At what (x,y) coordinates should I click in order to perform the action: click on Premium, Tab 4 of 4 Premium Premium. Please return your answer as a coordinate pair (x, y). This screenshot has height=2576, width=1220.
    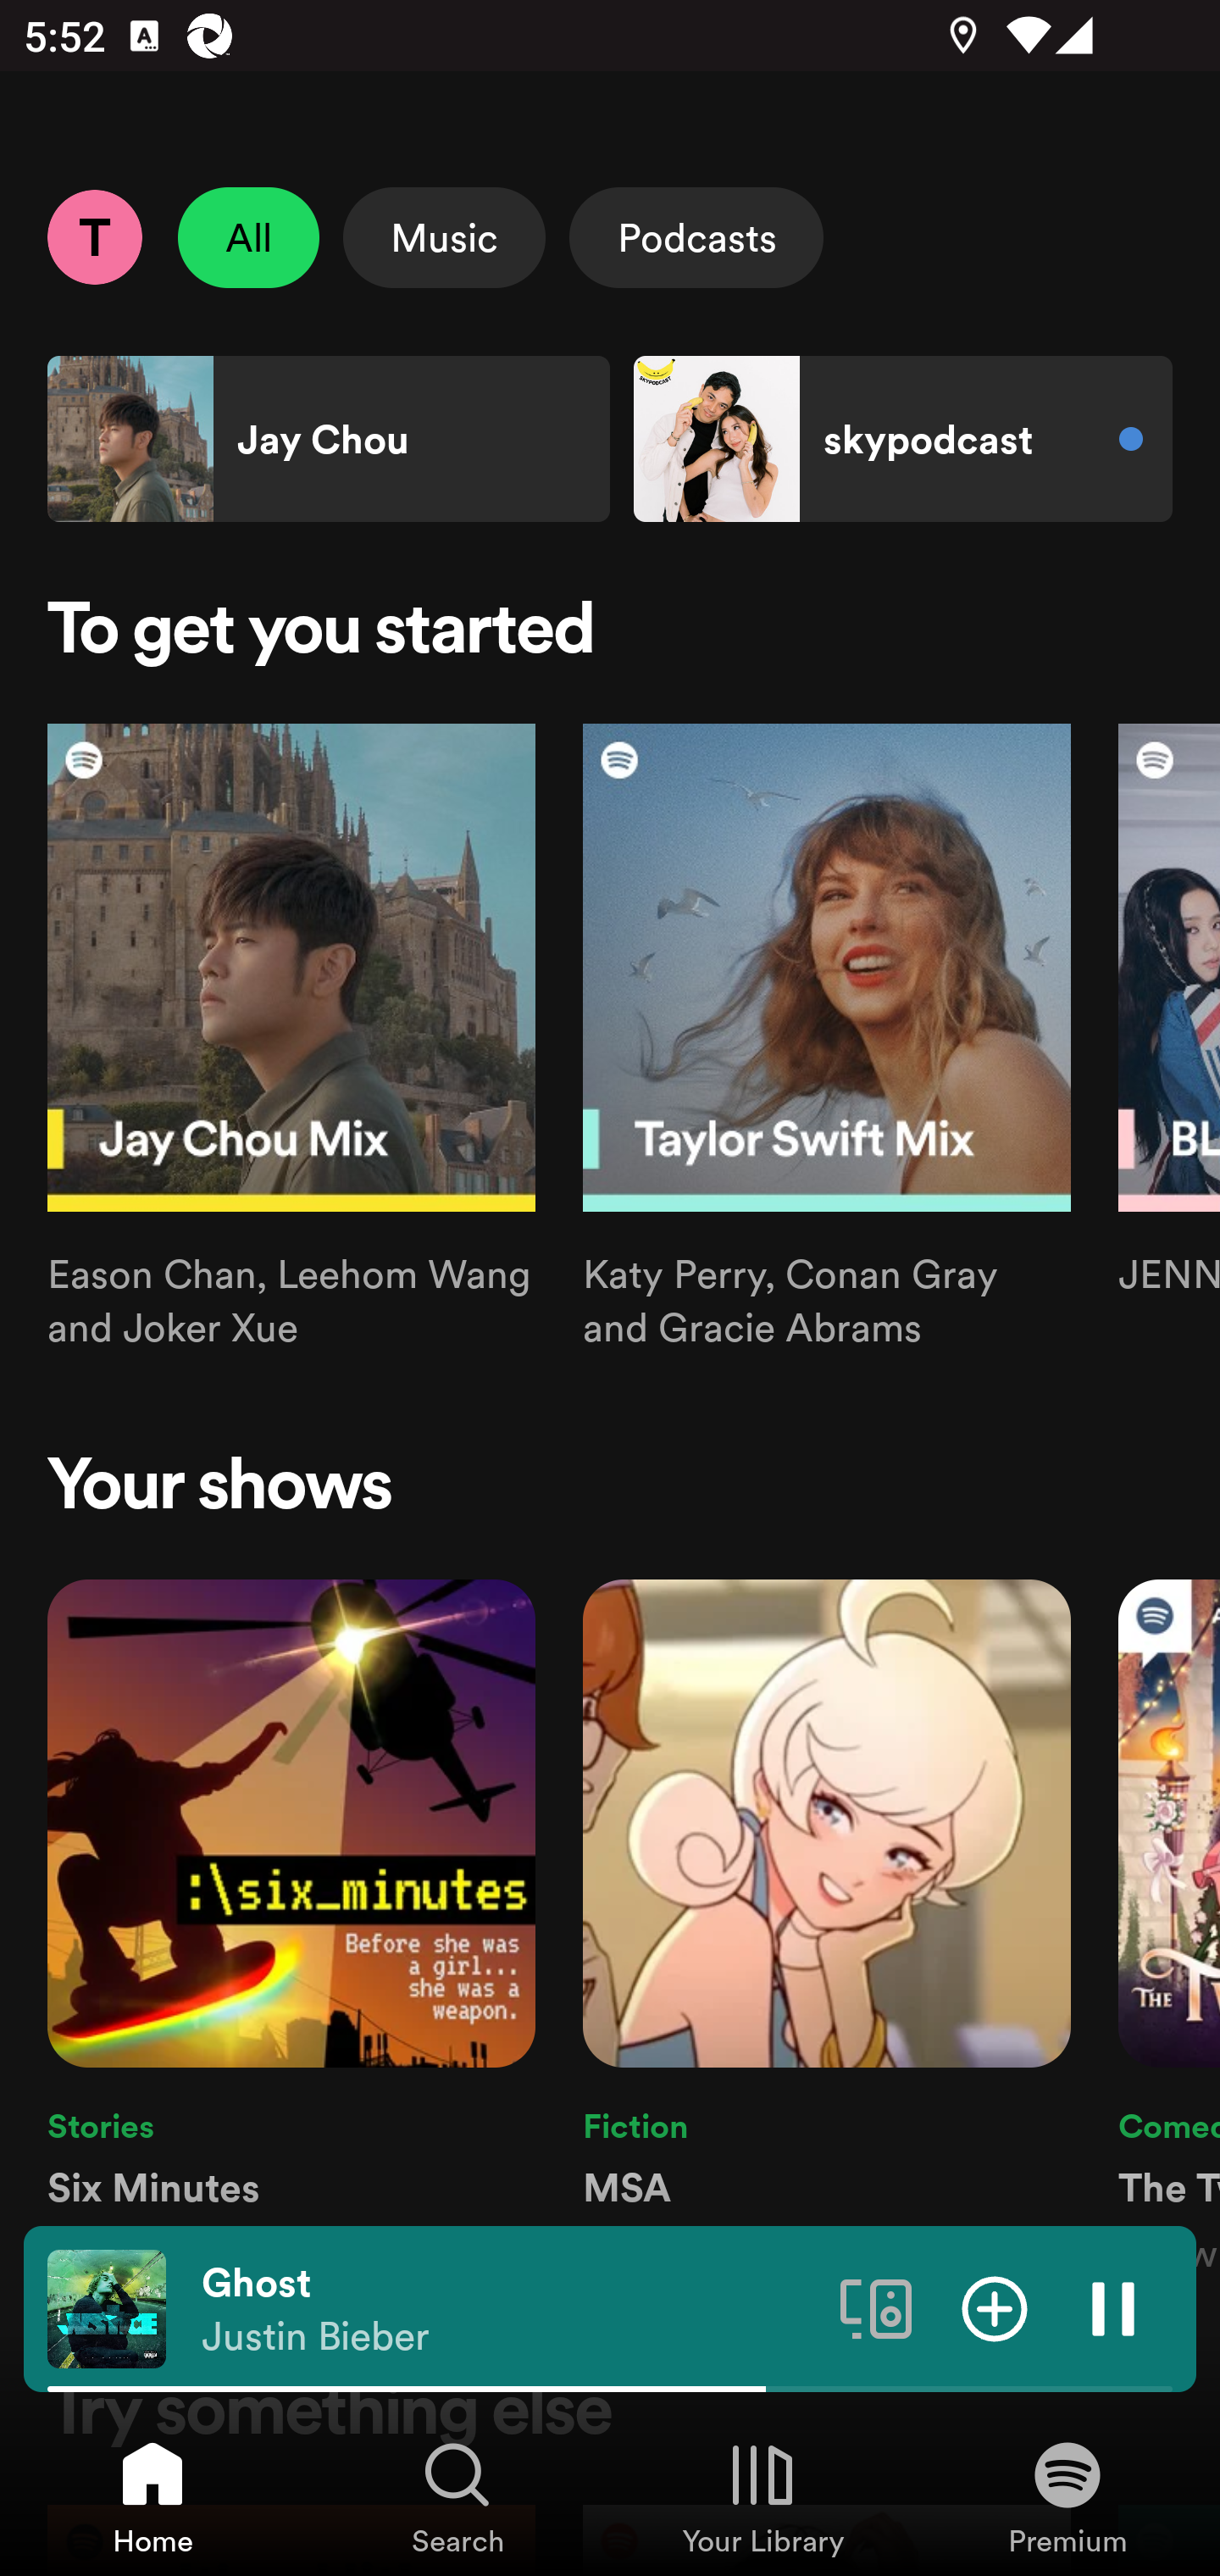
    Looking at the image, I should click on (1067, 2496).